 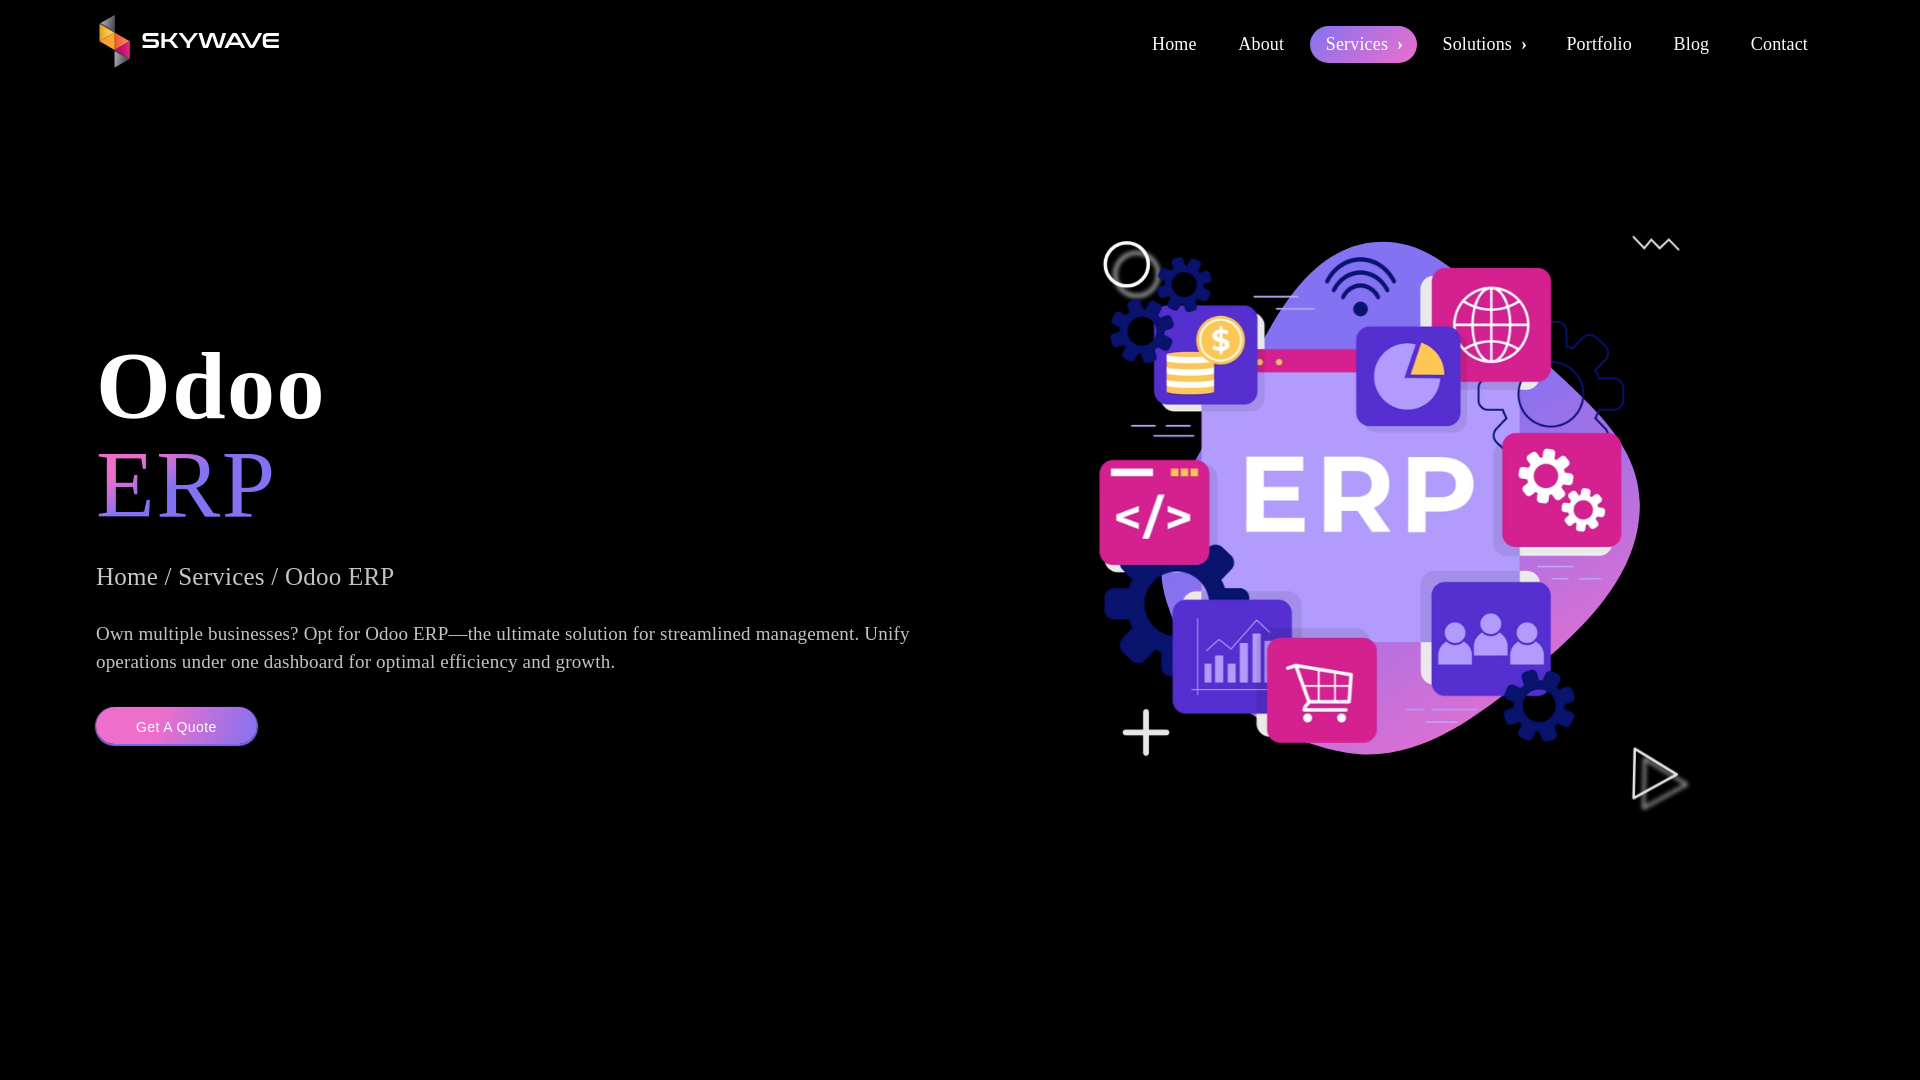 What do you see at coordinates (1780, 44) in the screenshot?
I see `Contact` at bounding box center [1780, 44].